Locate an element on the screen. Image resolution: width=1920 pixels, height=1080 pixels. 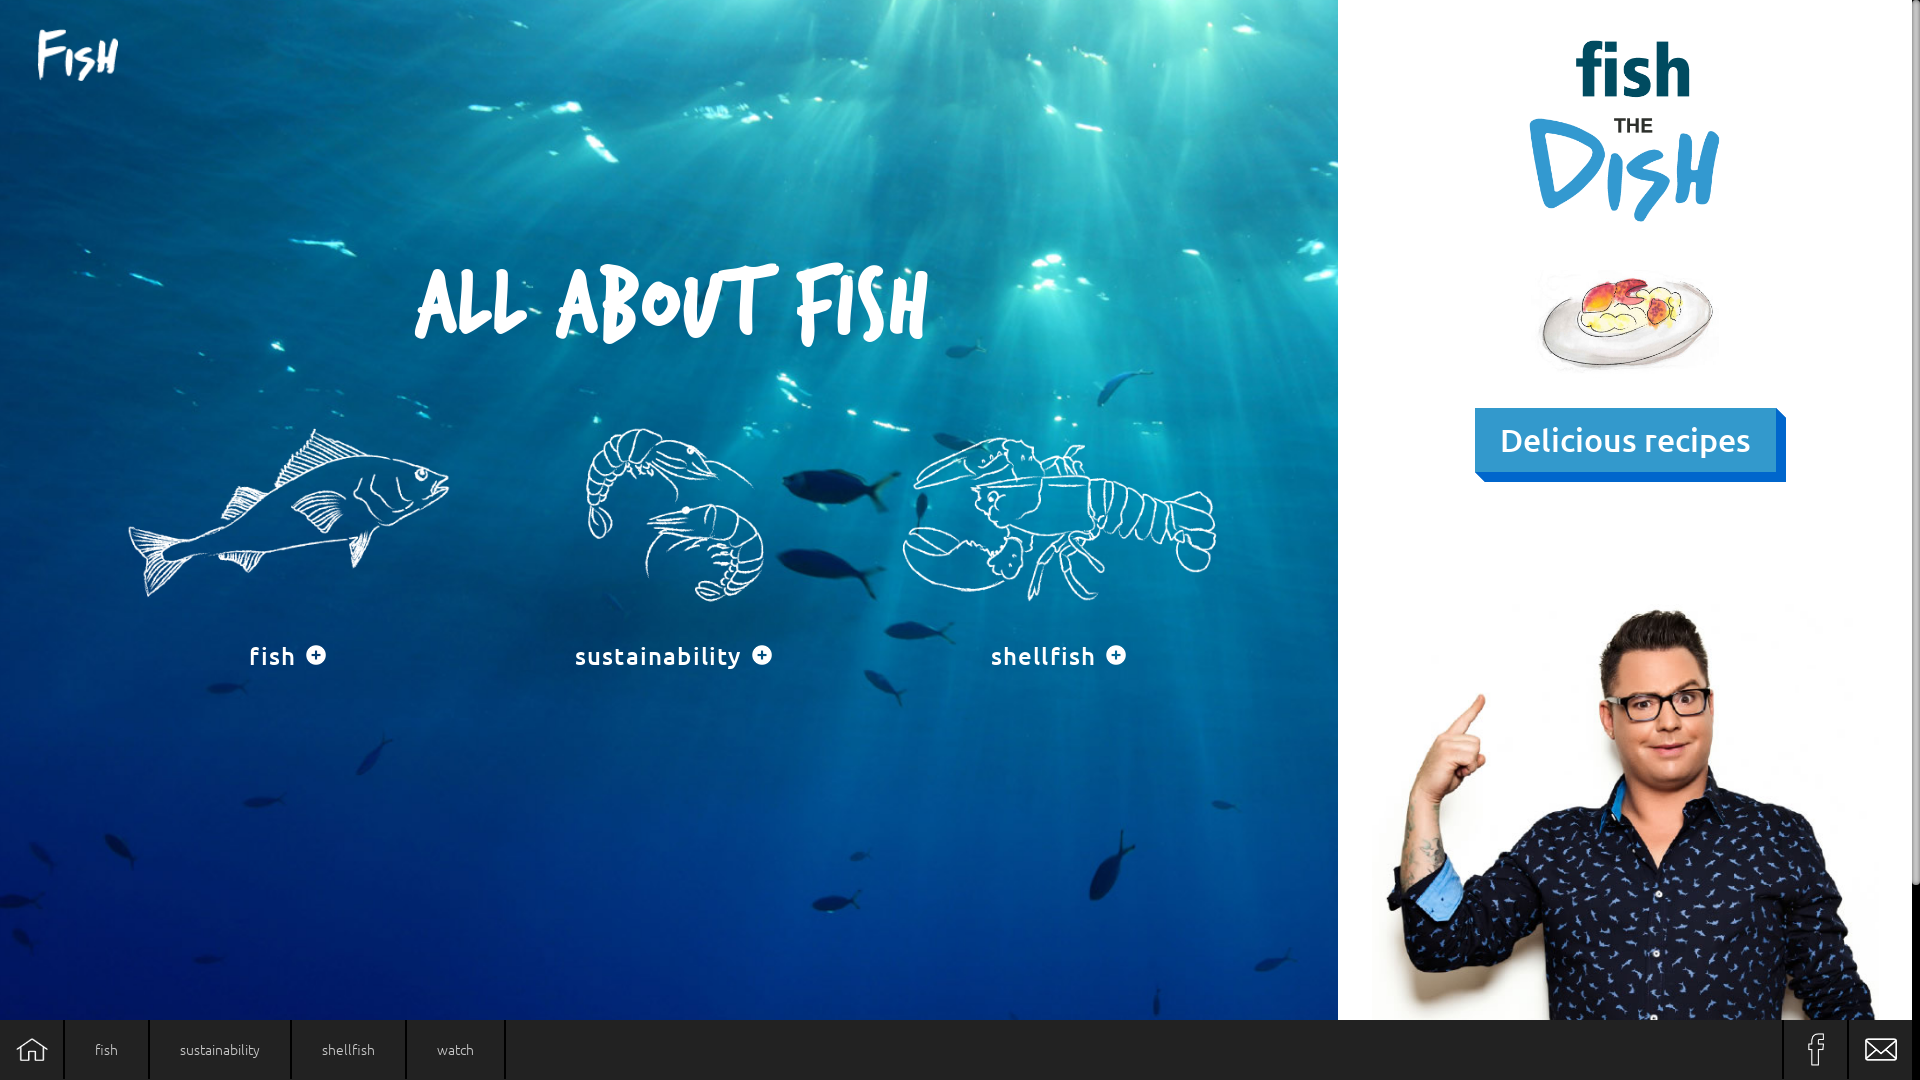
  is located at coordinates (32, 1050).